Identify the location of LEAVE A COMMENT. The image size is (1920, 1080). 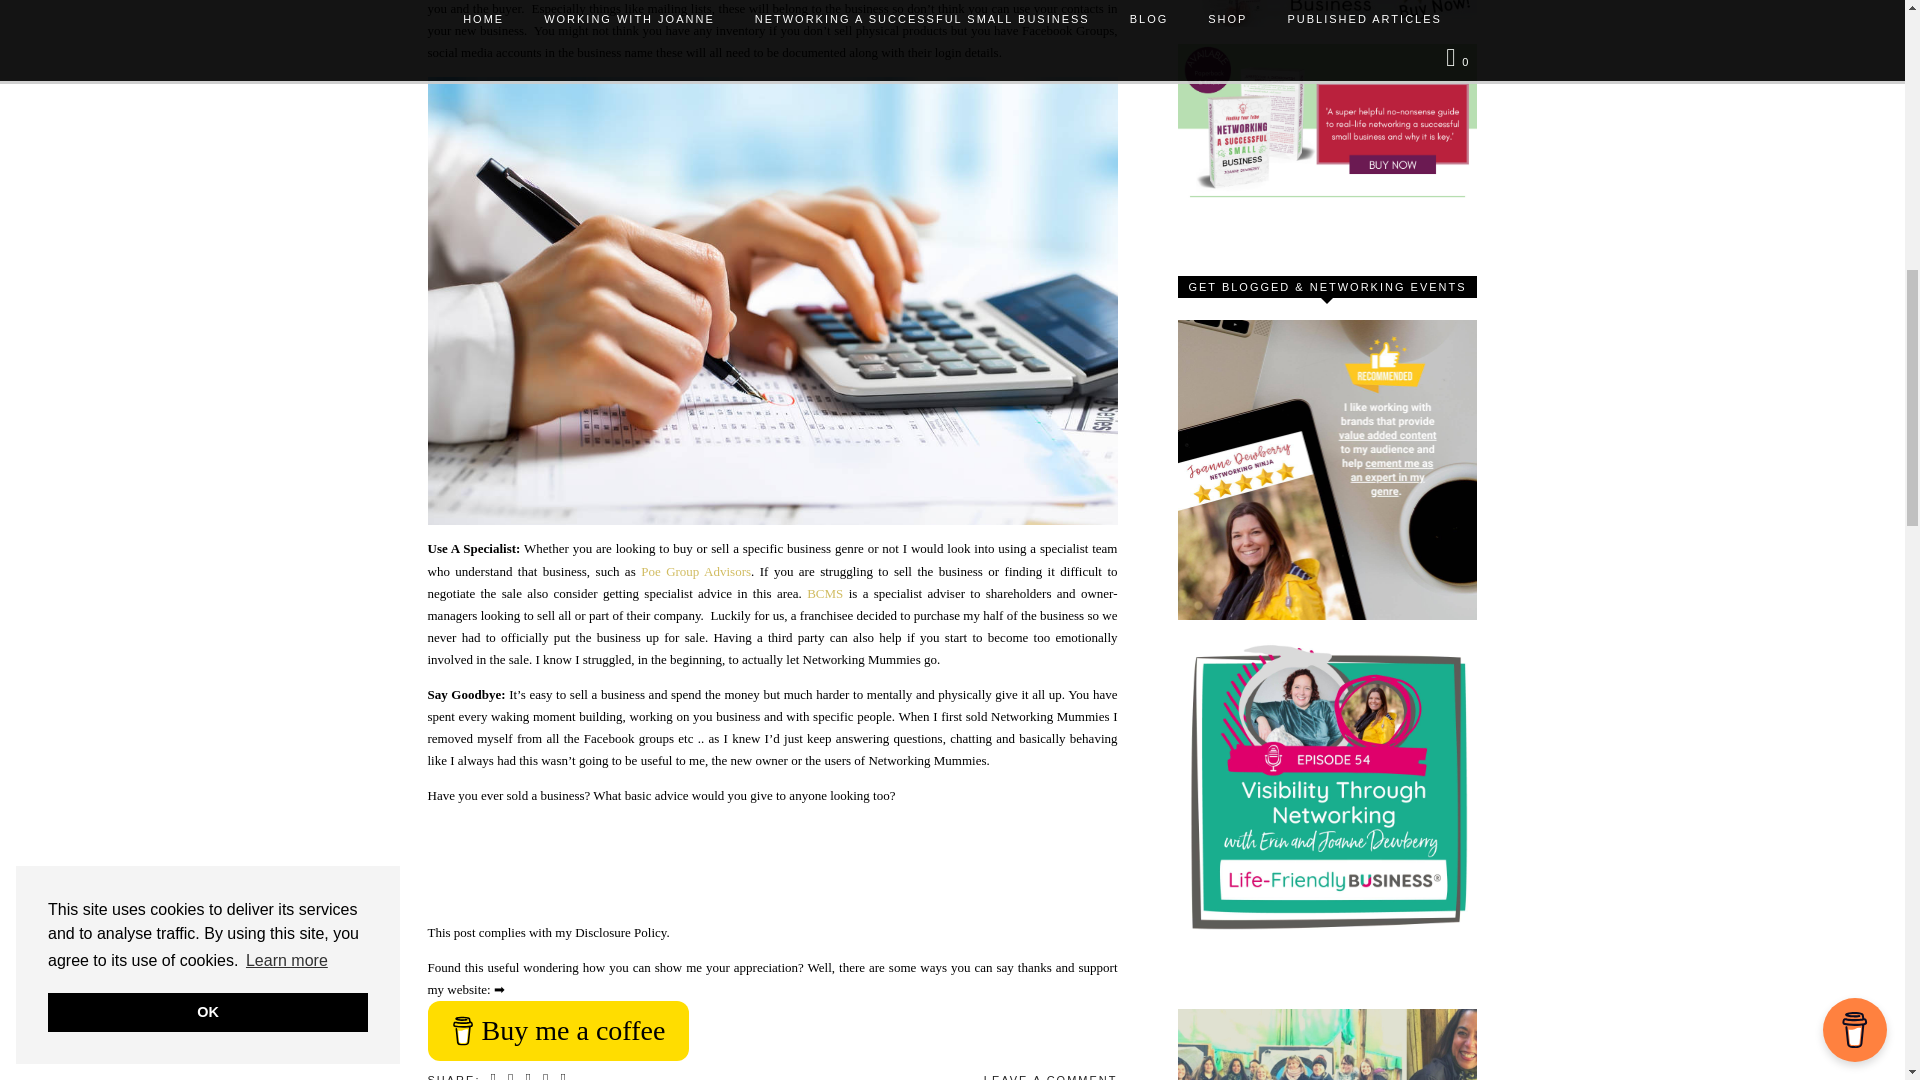
(1050, 1076).